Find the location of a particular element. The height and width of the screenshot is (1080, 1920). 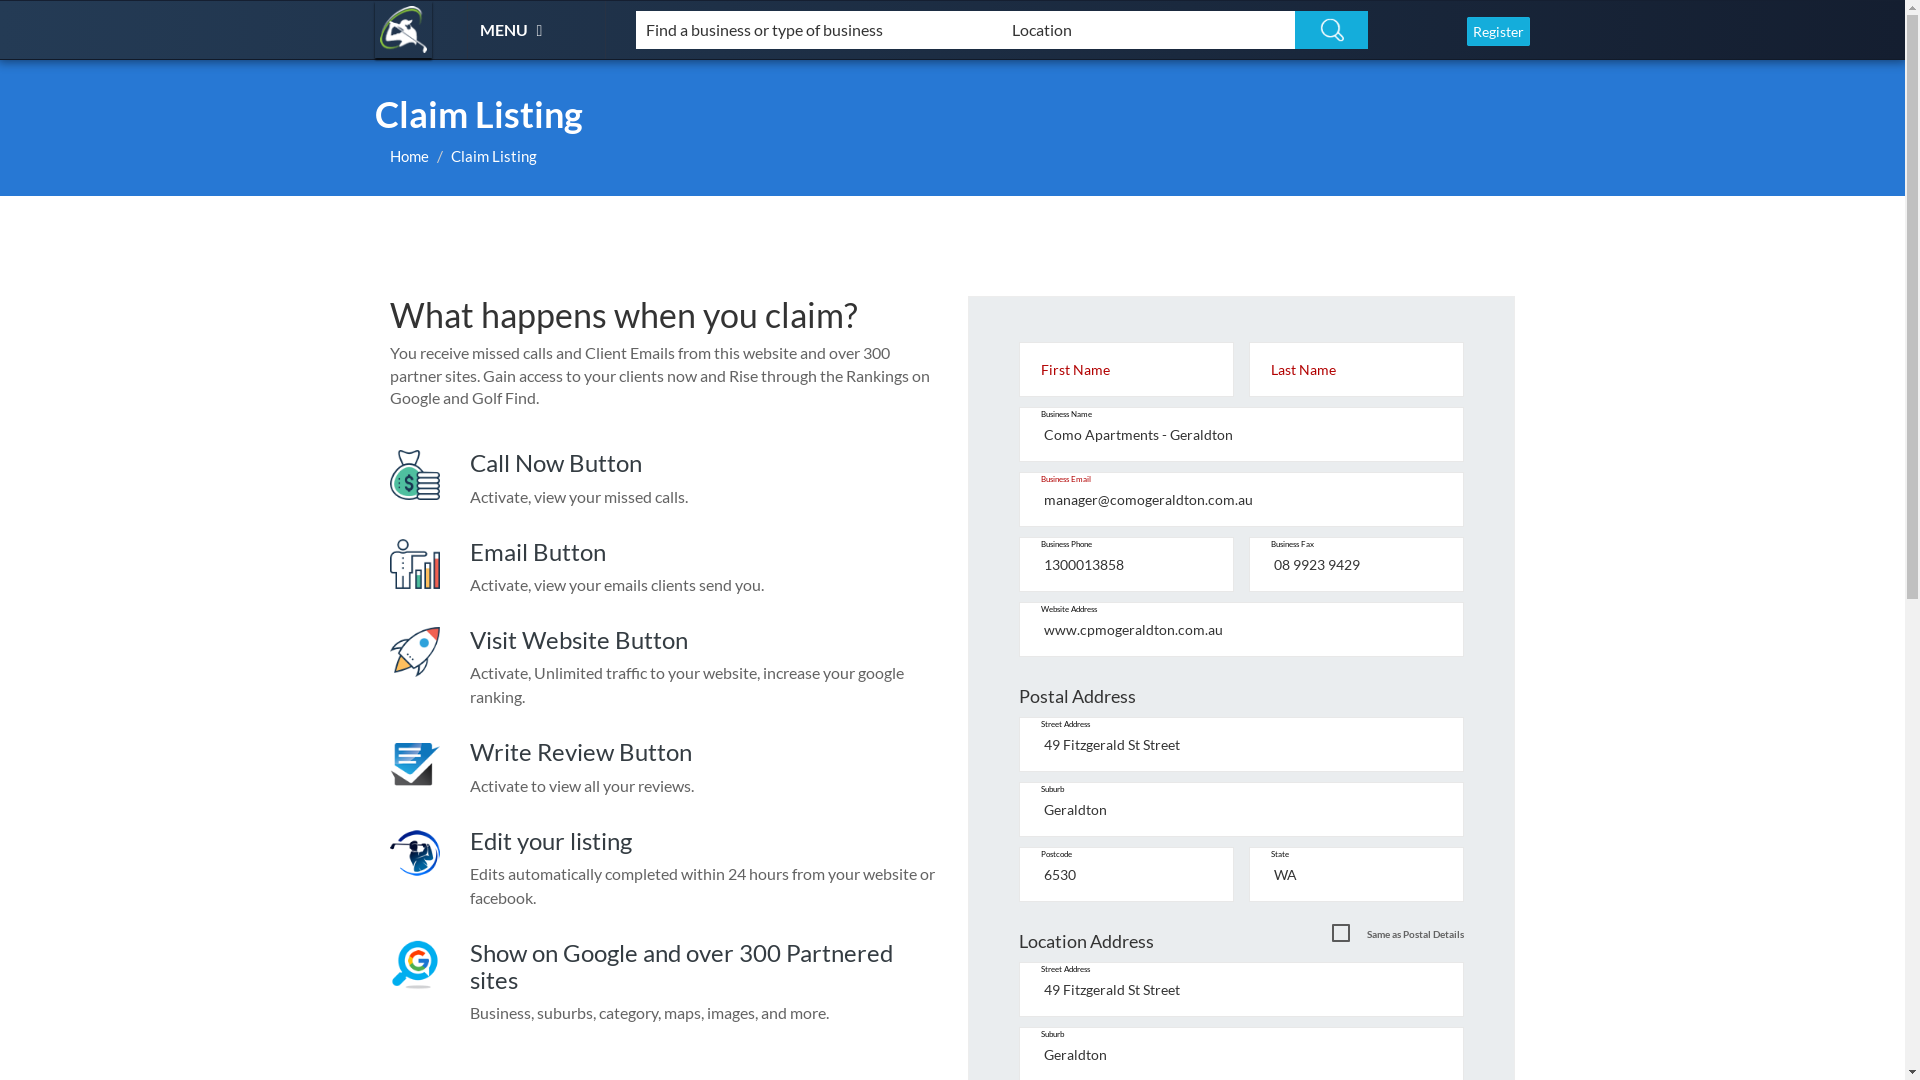

Claim Listing is located at coordinates (494, 156).